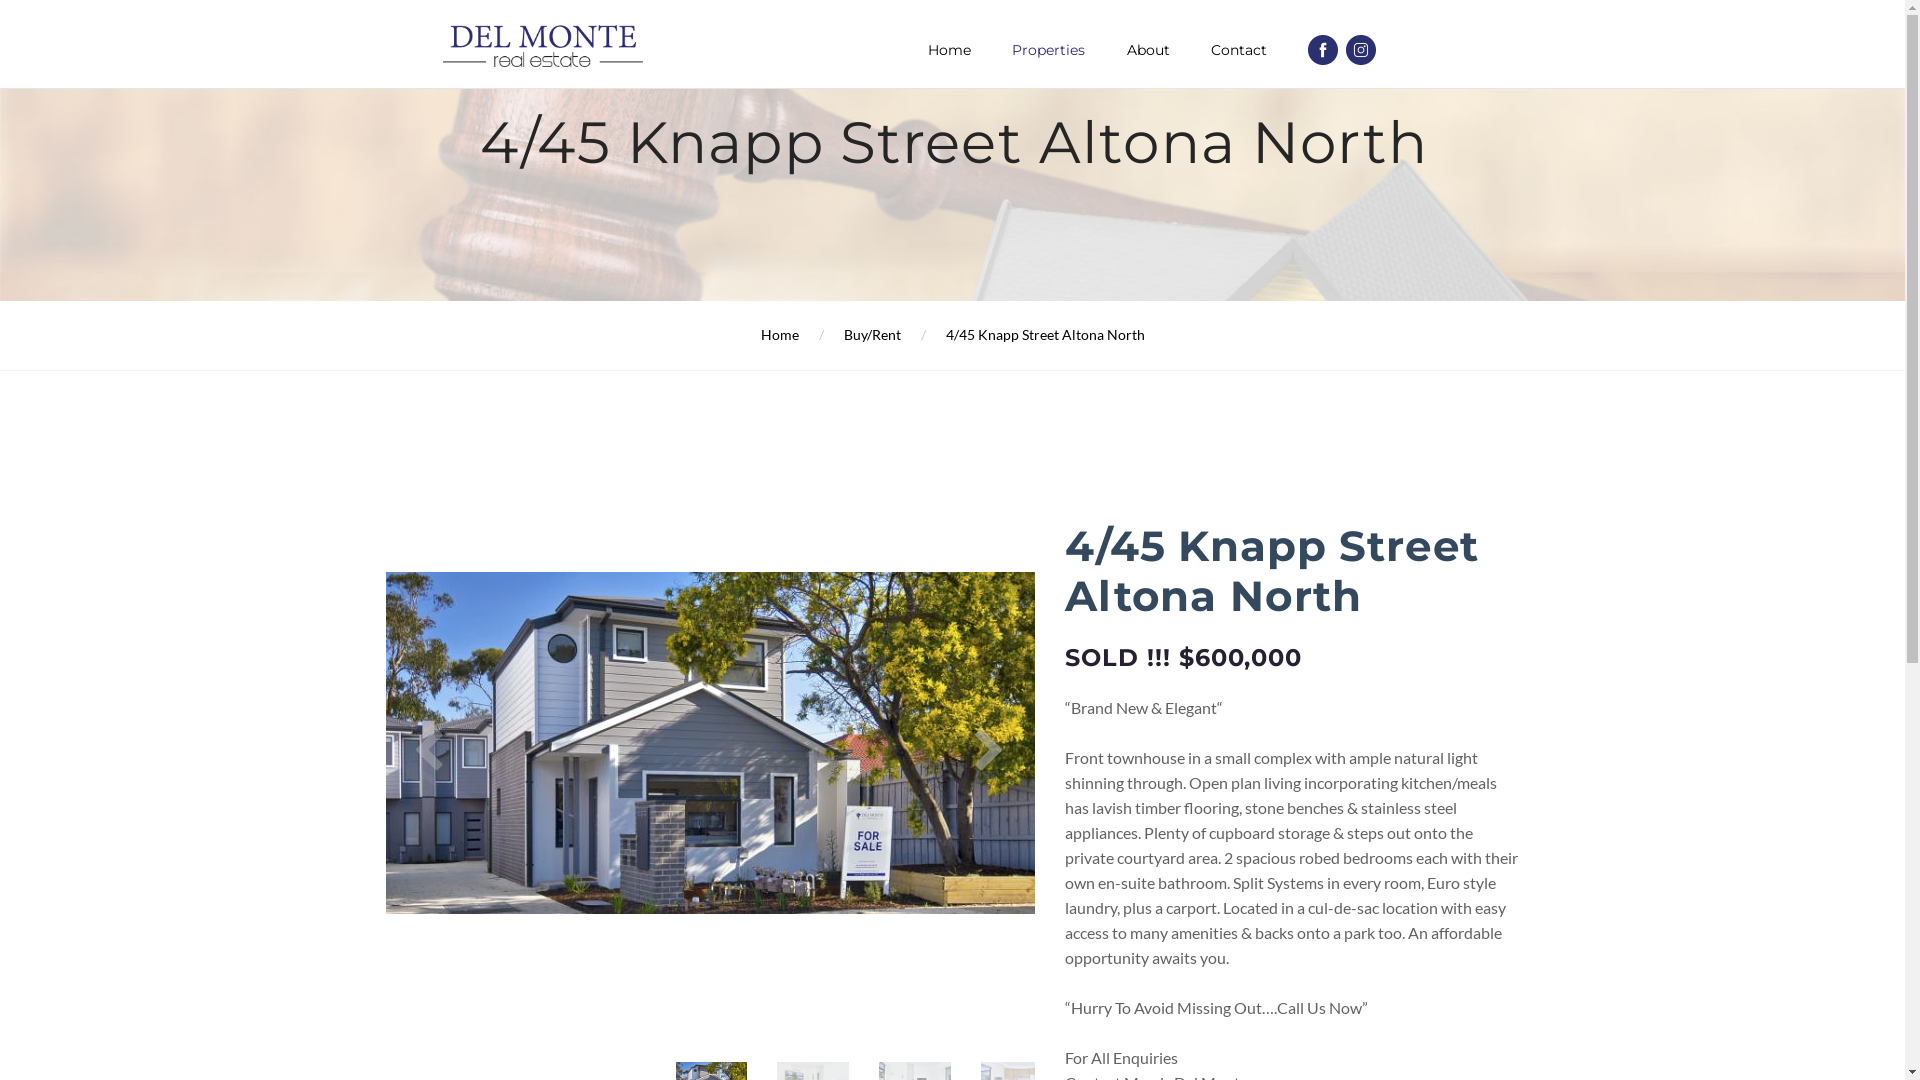 The width and height of the screenshot is (1920, 1080). What do you see at coordinates (950, 50) in the screenshot?
I see `Home` at bounding box center [950, 50].